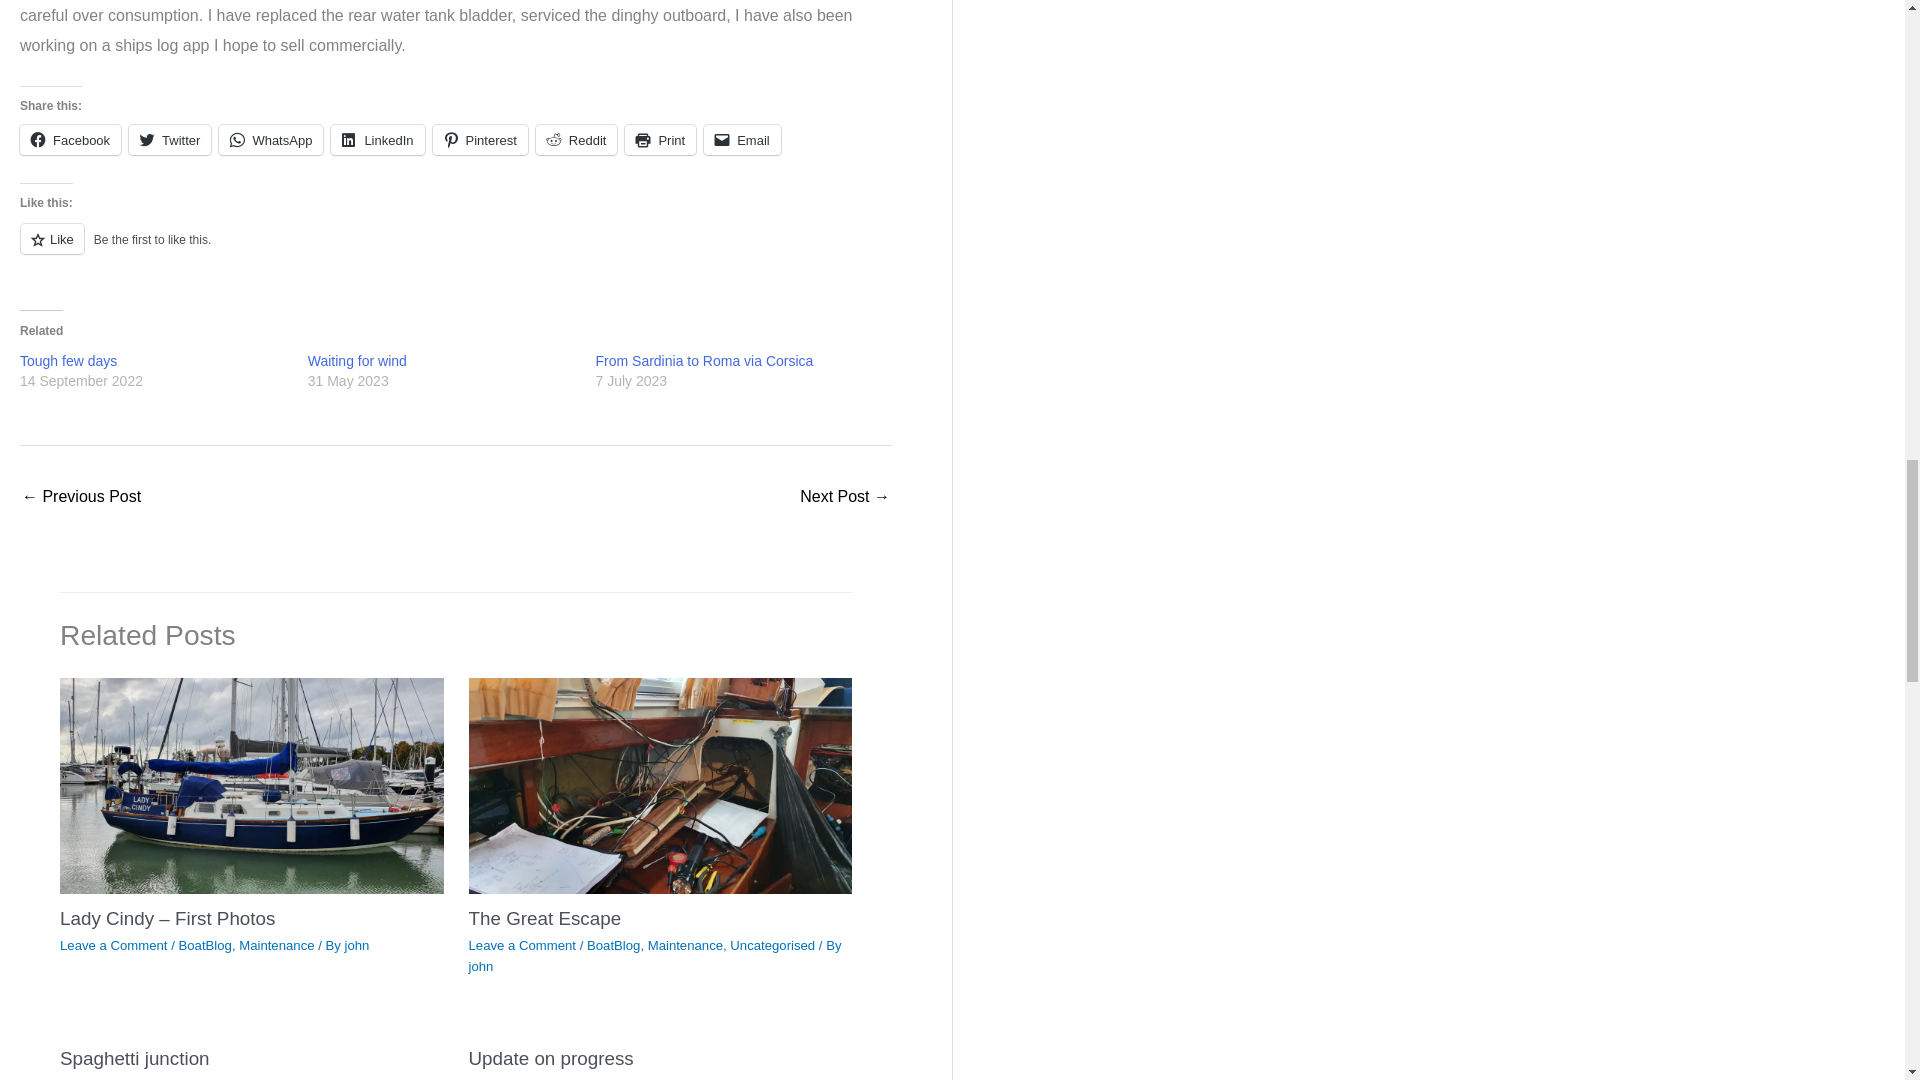 This screenshot has height=1080, width=1920. I want to click on Click to share on Twitter, so click(170, 140).